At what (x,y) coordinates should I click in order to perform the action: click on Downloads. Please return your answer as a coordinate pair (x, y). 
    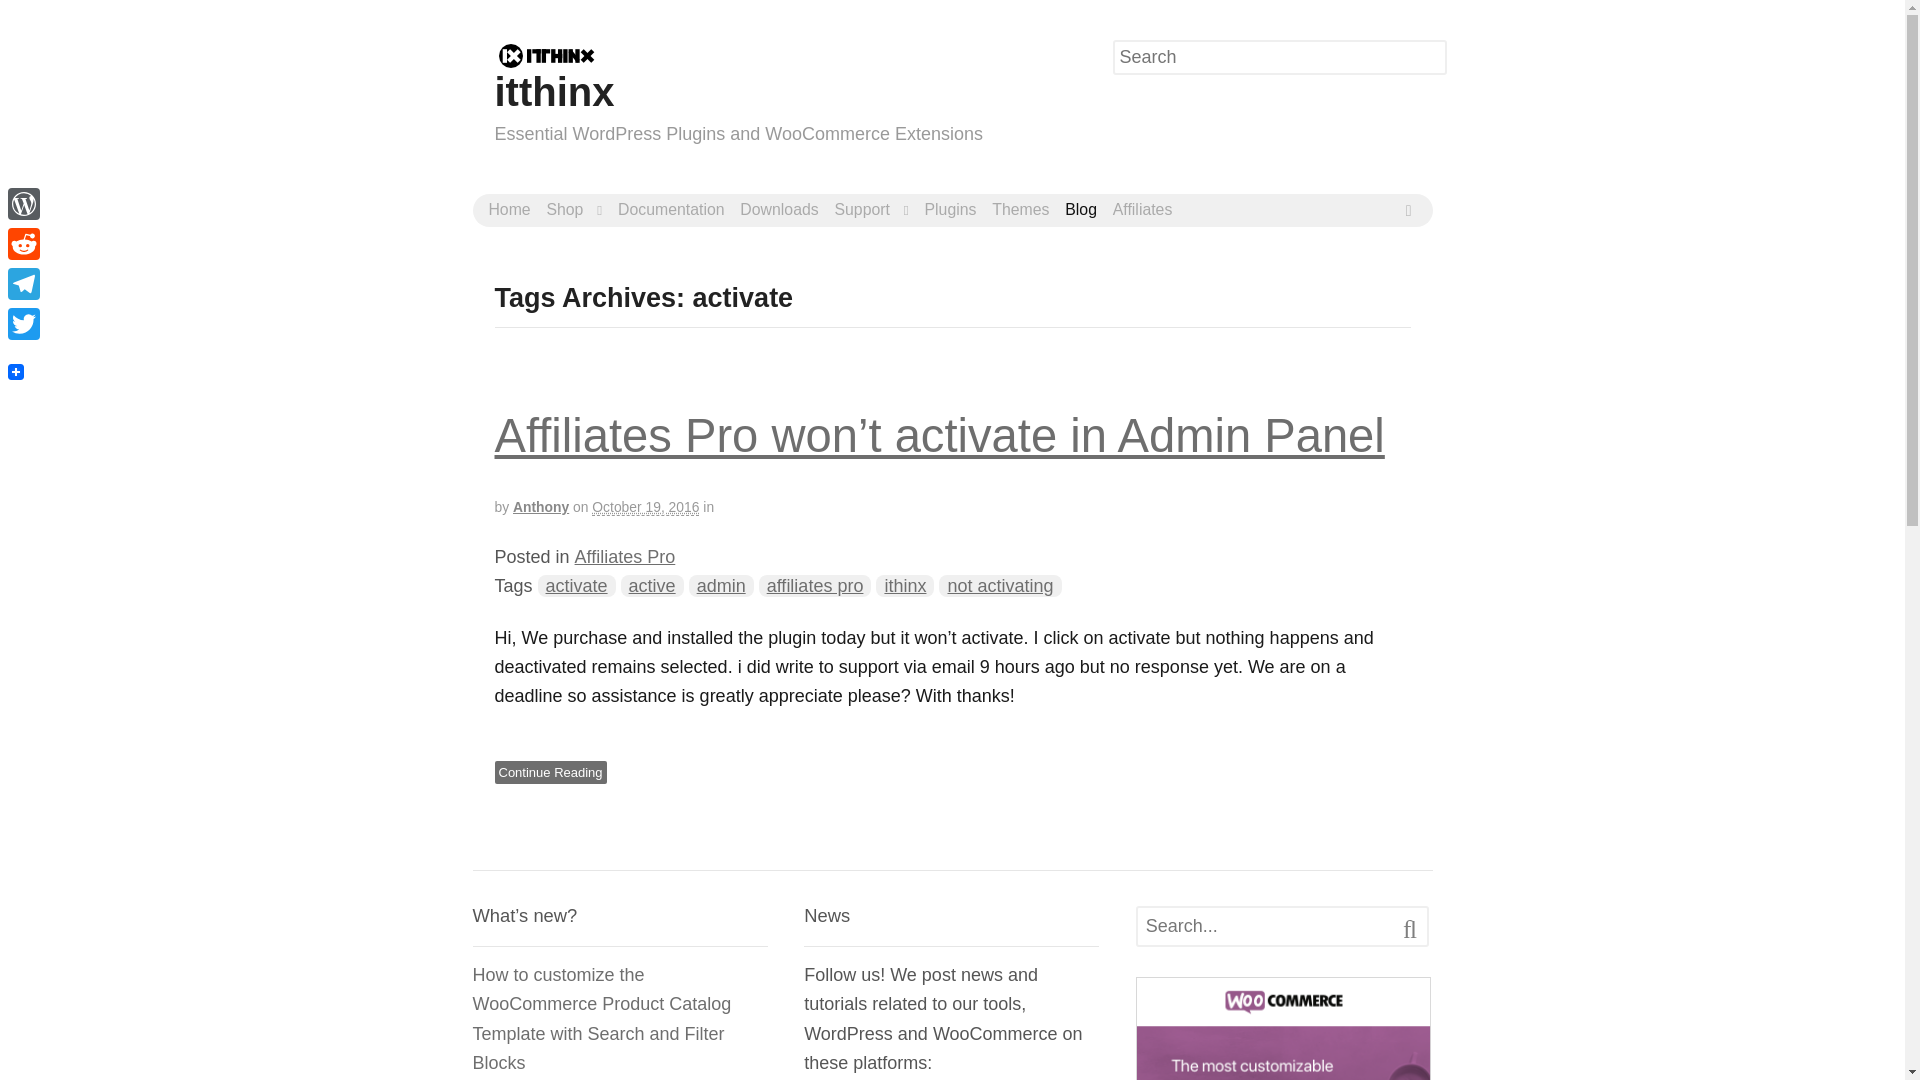
    Looking at the image, I should click on (778, 210).